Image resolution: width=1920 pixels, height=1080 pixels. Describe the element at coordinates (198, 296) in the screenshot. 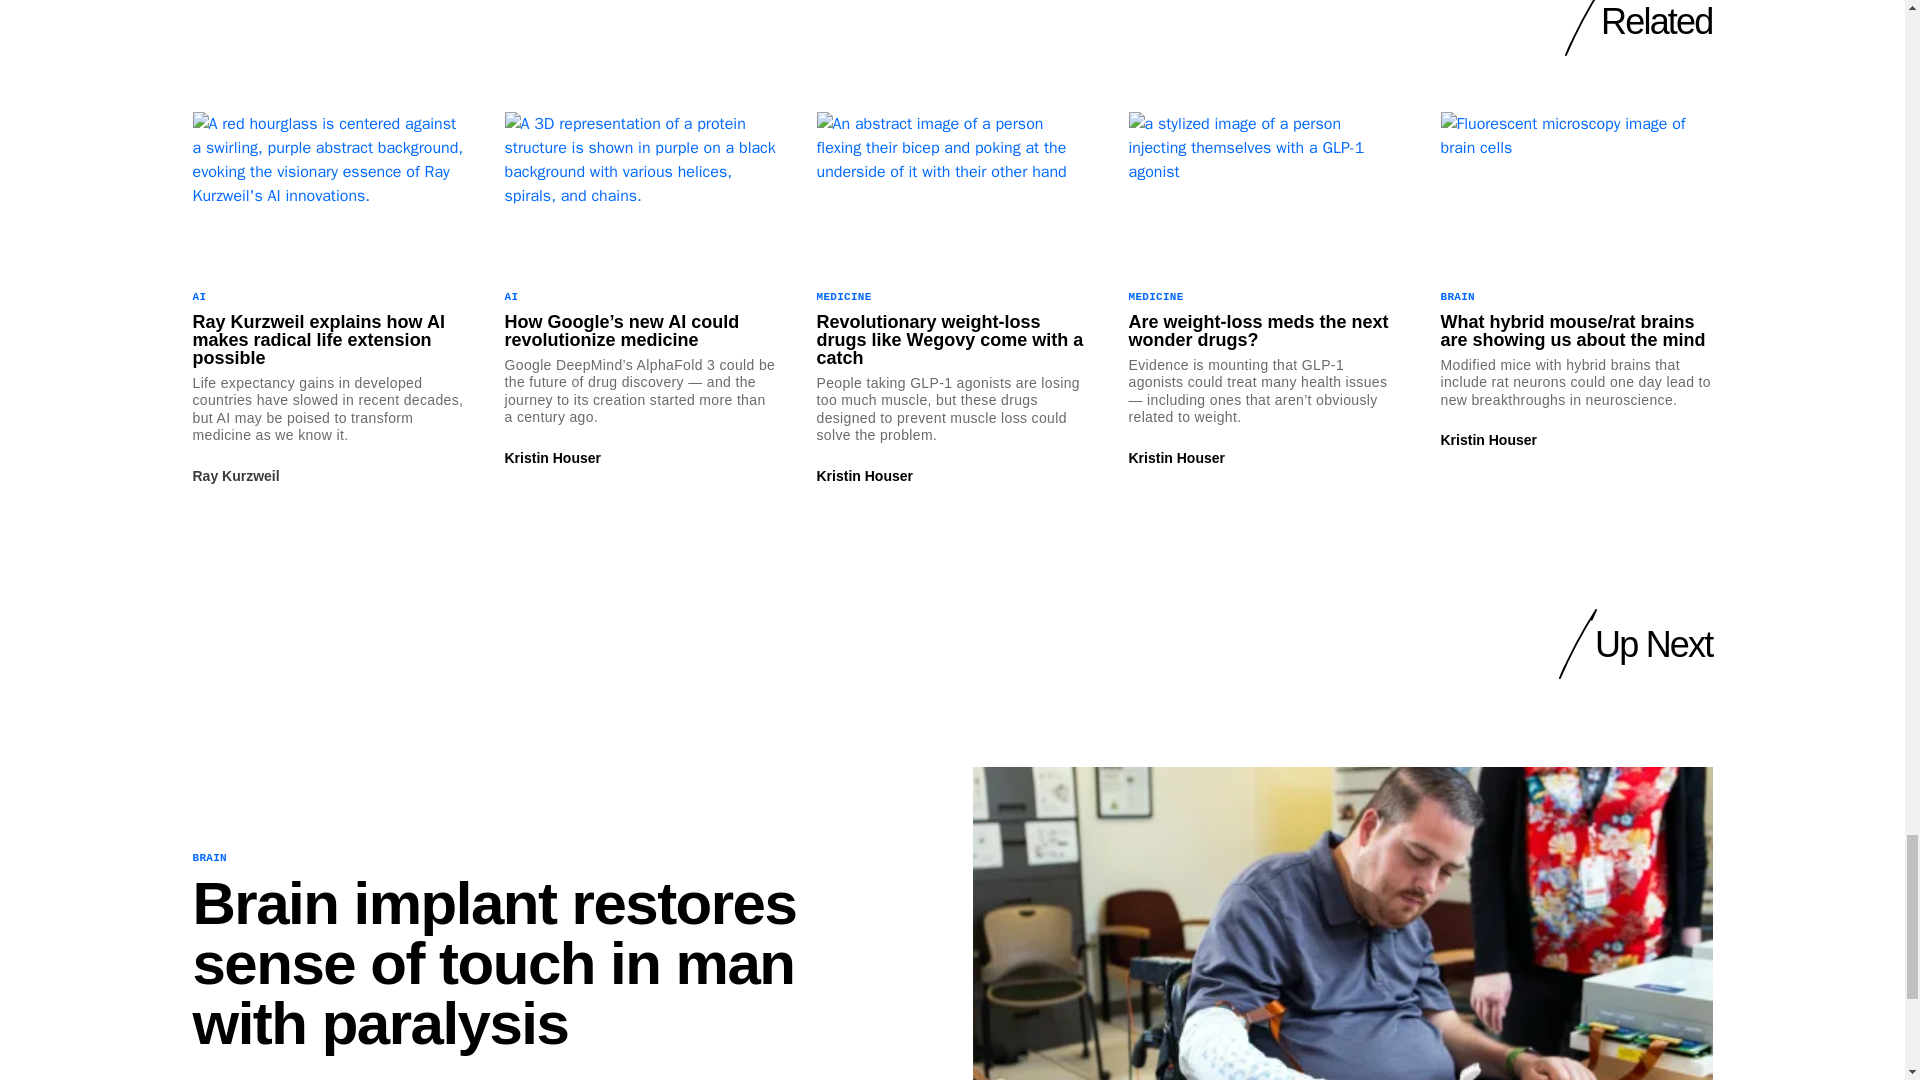

I see `AI` at that location.